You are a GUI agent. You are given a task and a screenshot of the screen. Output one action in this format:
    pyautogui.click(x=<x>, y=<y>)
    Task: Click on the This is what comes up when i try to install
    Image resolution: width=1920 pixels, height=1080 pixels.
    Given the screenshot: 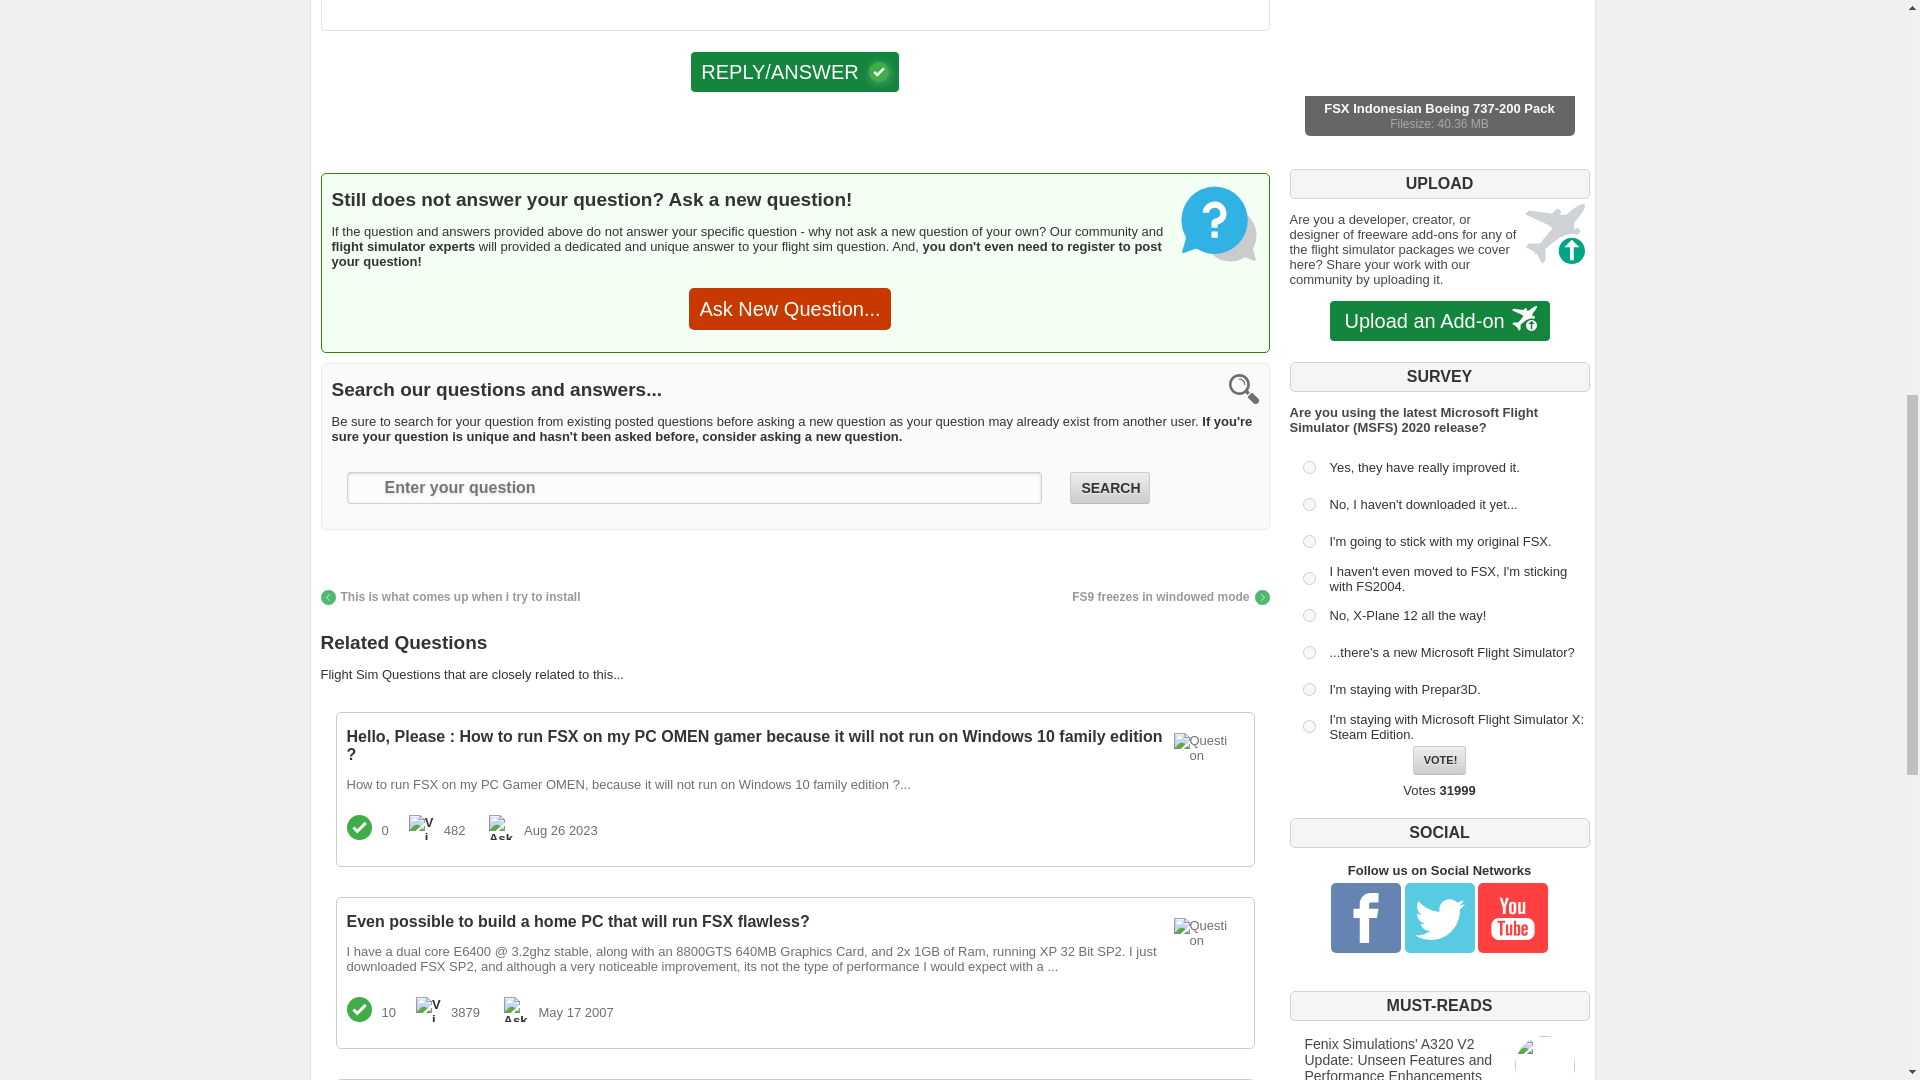 What is the action you would take?
    pyautogui.click(x=450, y=596)
    